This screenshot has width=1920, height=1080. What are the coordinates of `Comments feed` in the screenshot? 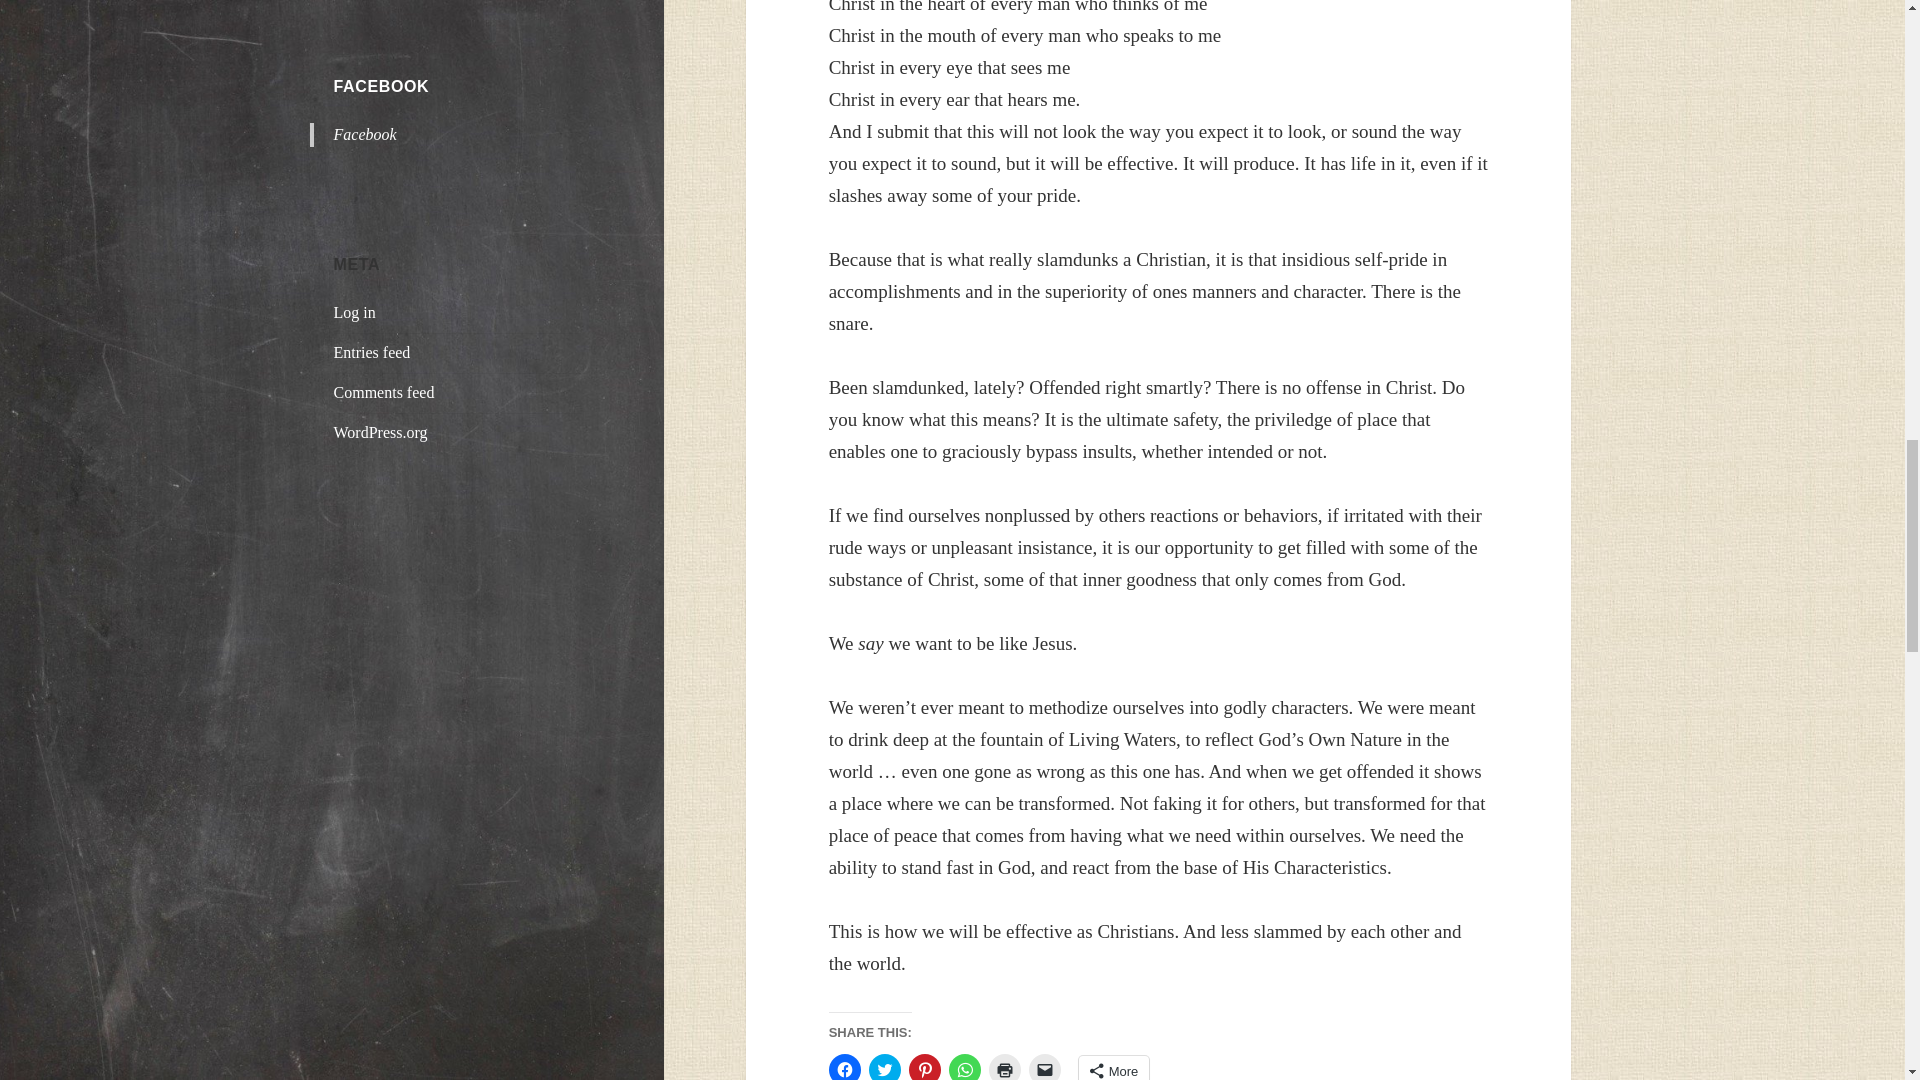 It's located at (384, 392).